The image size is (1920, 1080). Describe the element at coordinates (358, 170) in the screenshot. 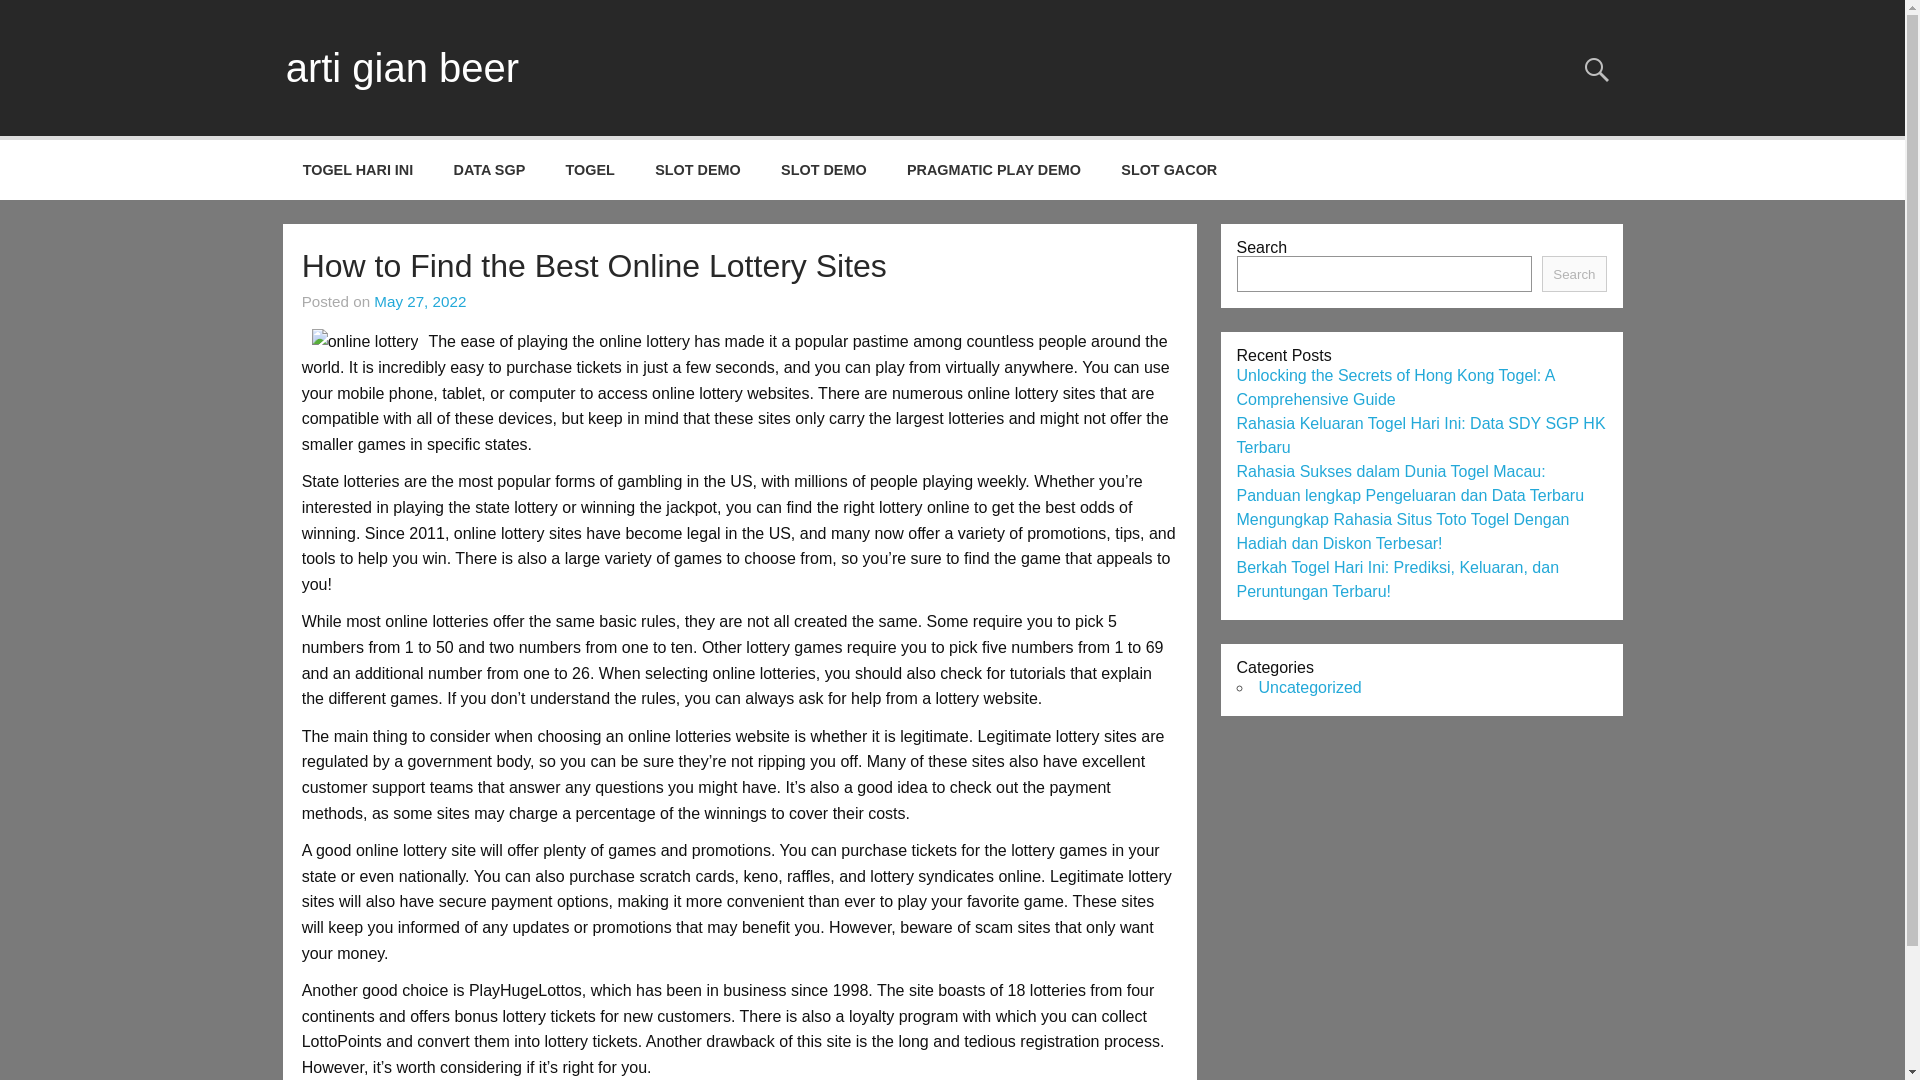

I see `TOGEL HARI INI` at that location.